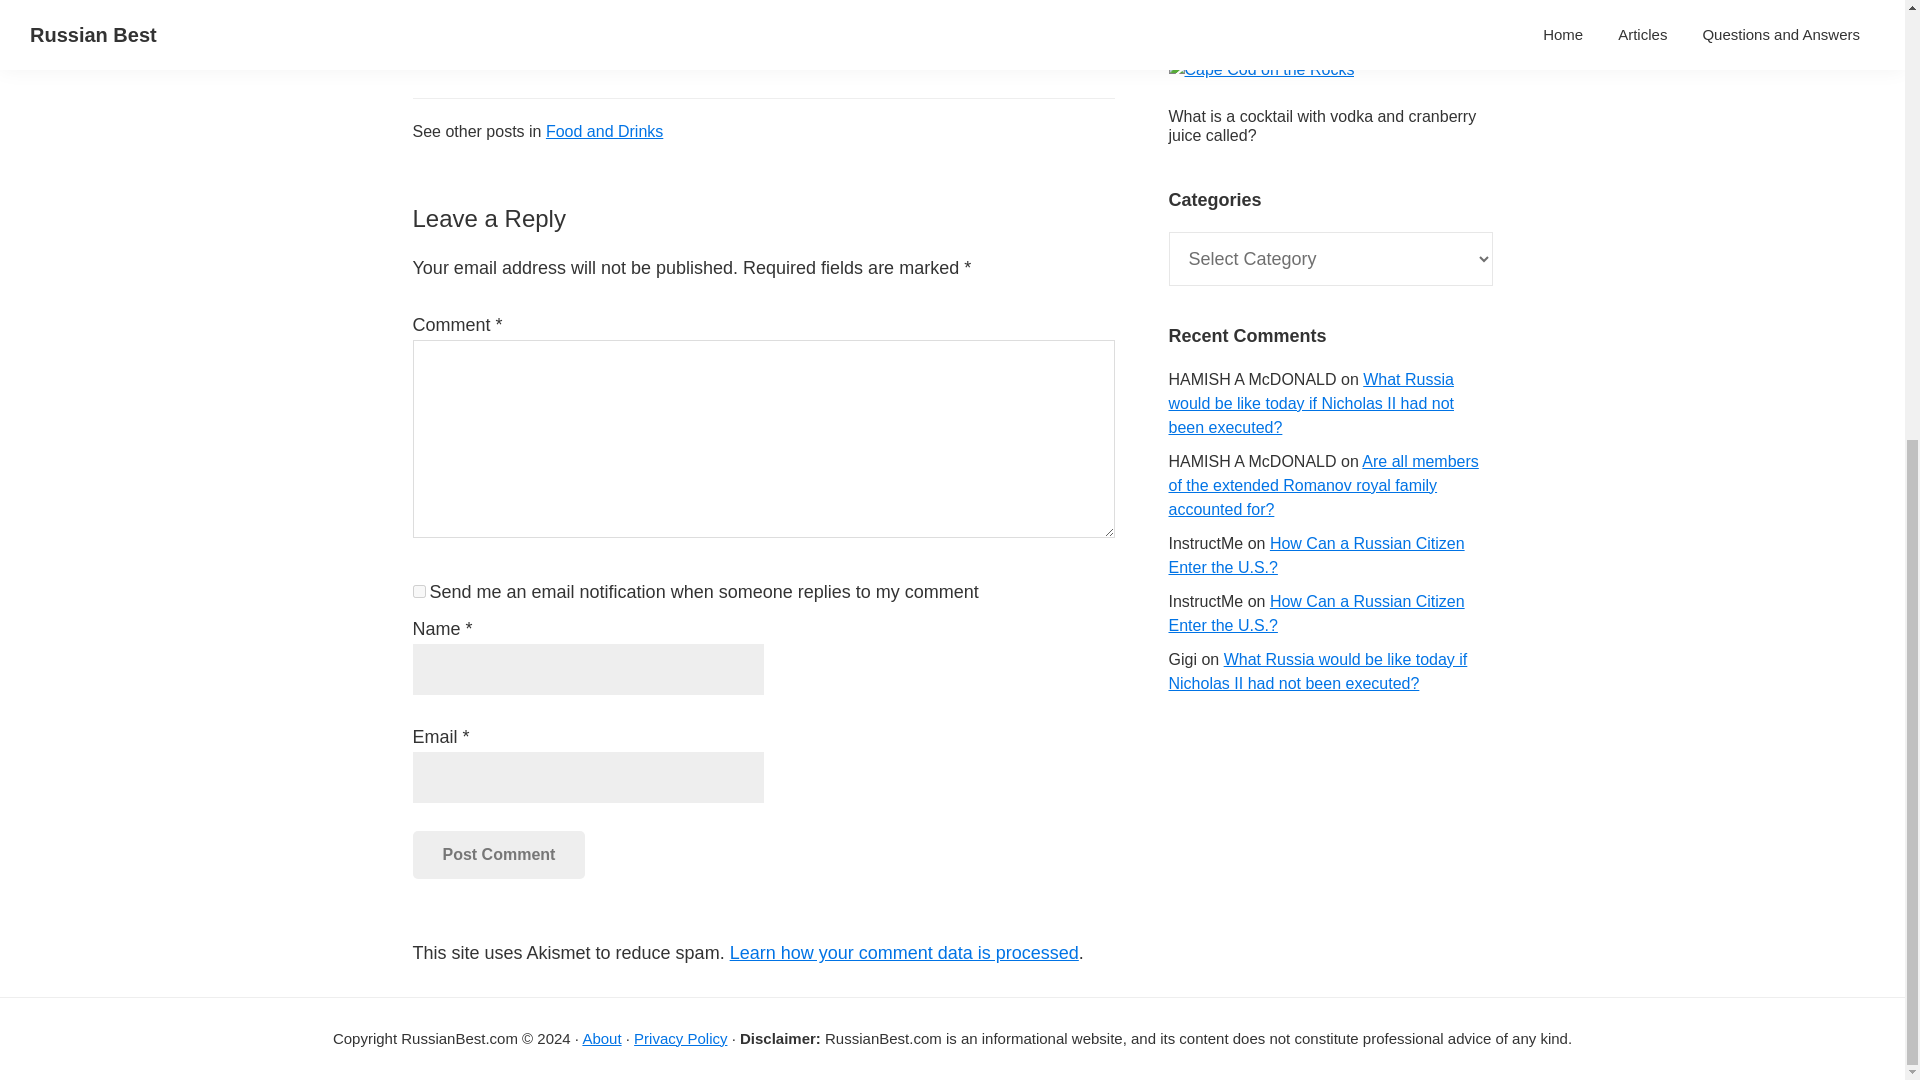  Describe the element at coordinates (604, 132) in the screenshot. I see `Food and Drinks` at that location.